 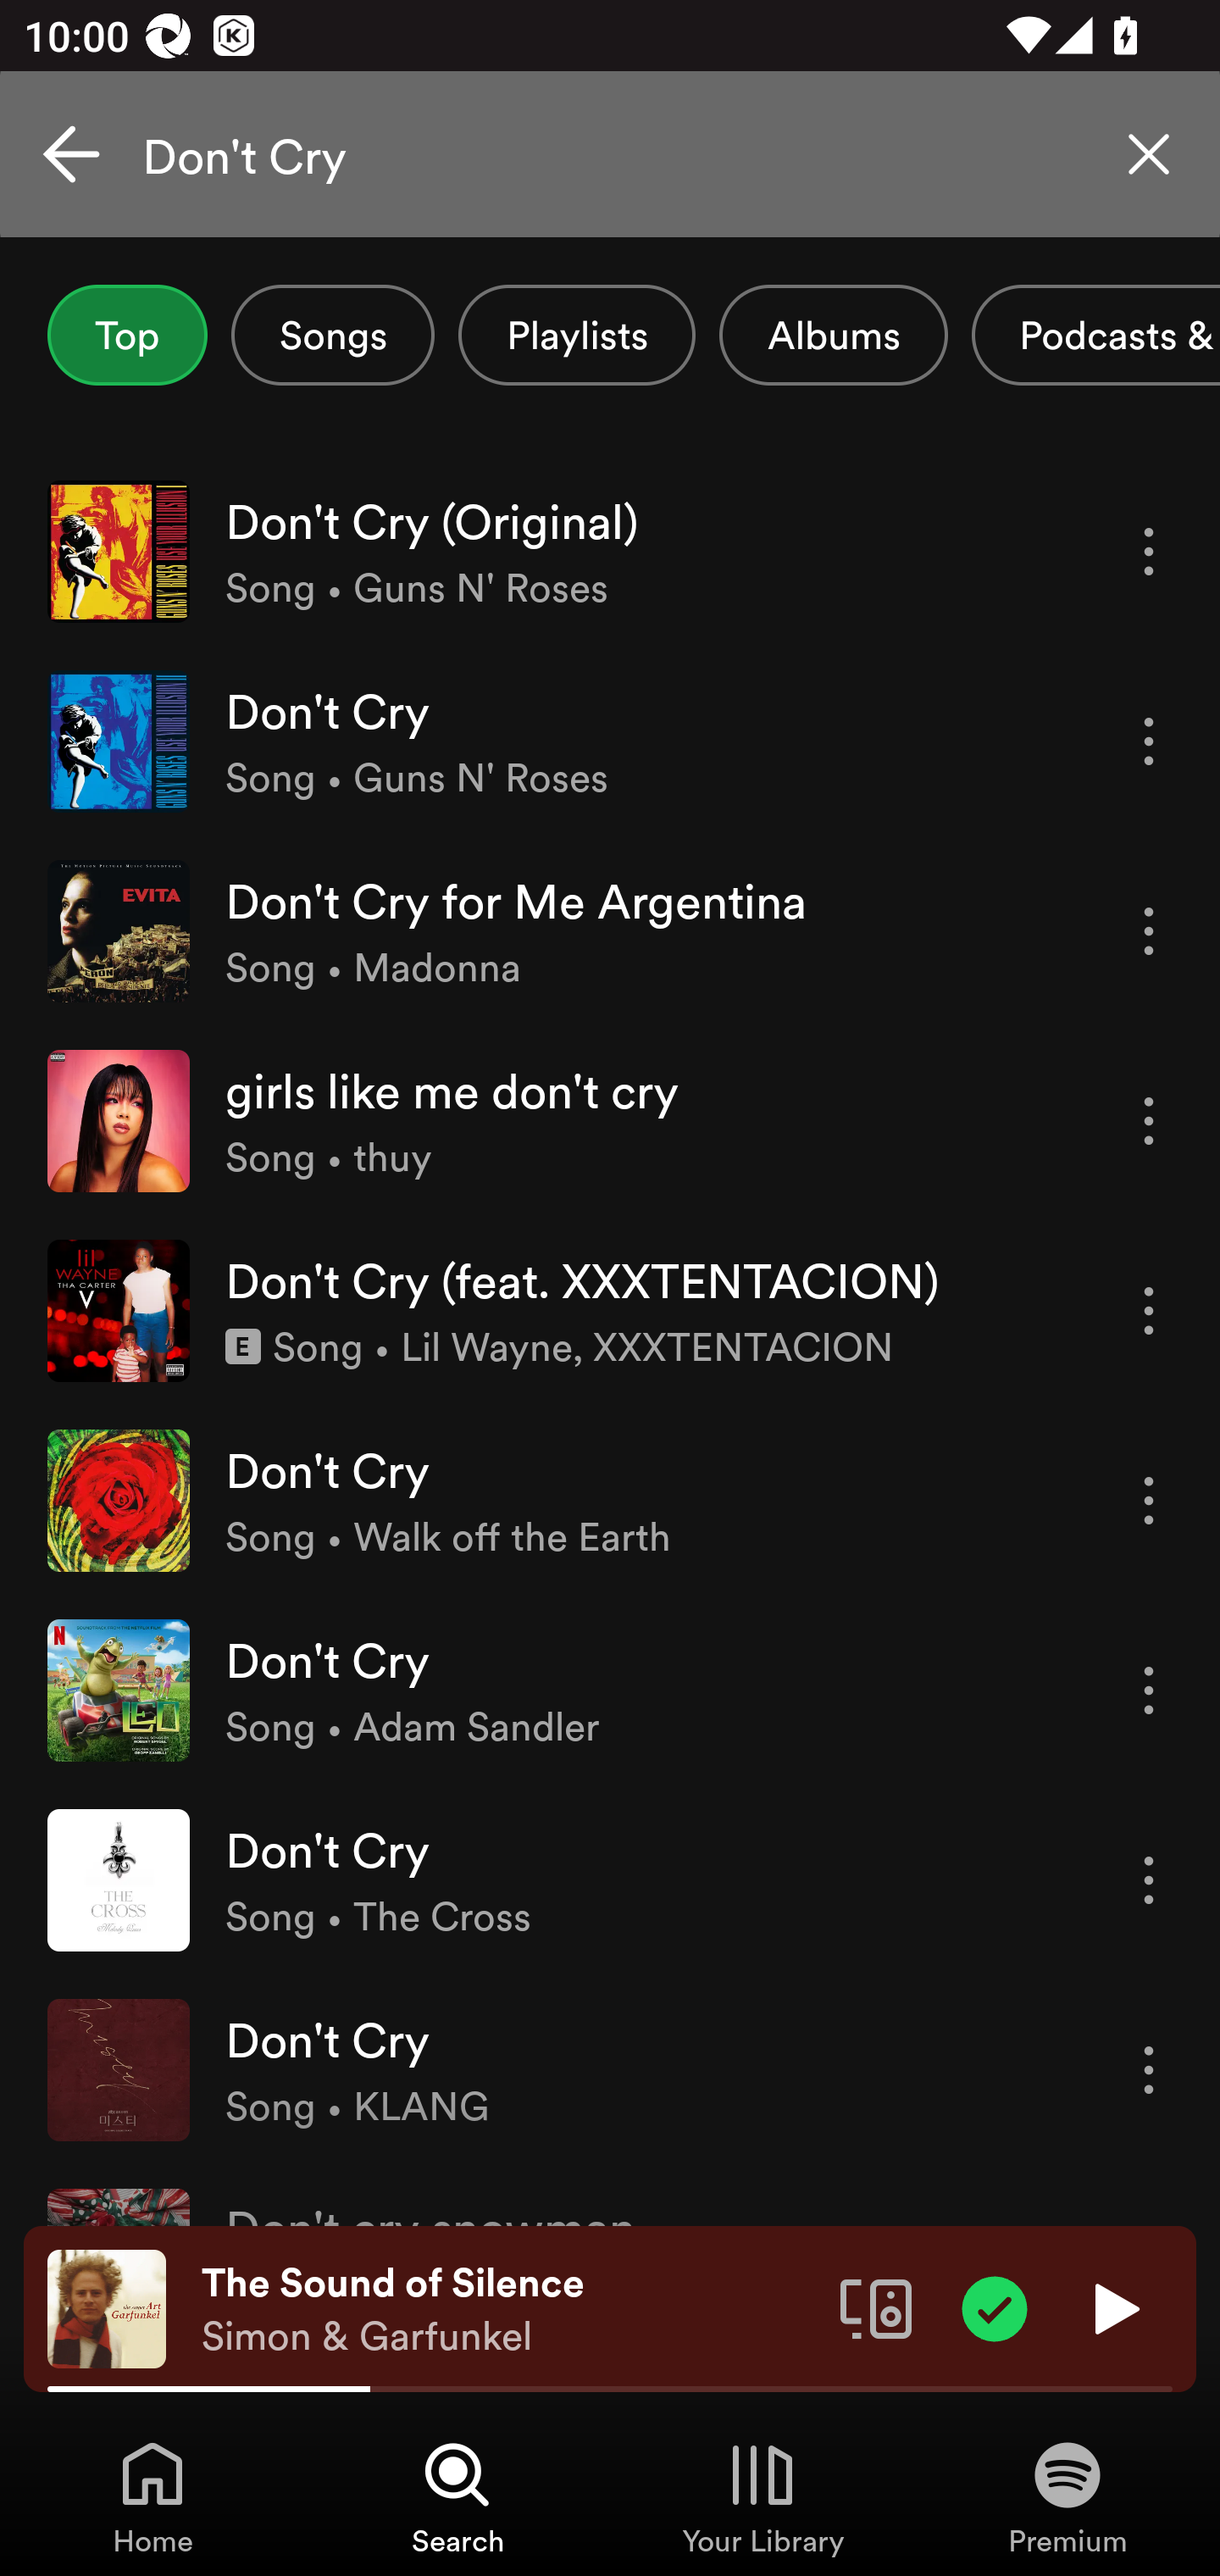 What do you see at coordinates (1149, 2069) in the screenshot?
I see `More options for song Don't Cry` at bounding box center [1149, 2069].